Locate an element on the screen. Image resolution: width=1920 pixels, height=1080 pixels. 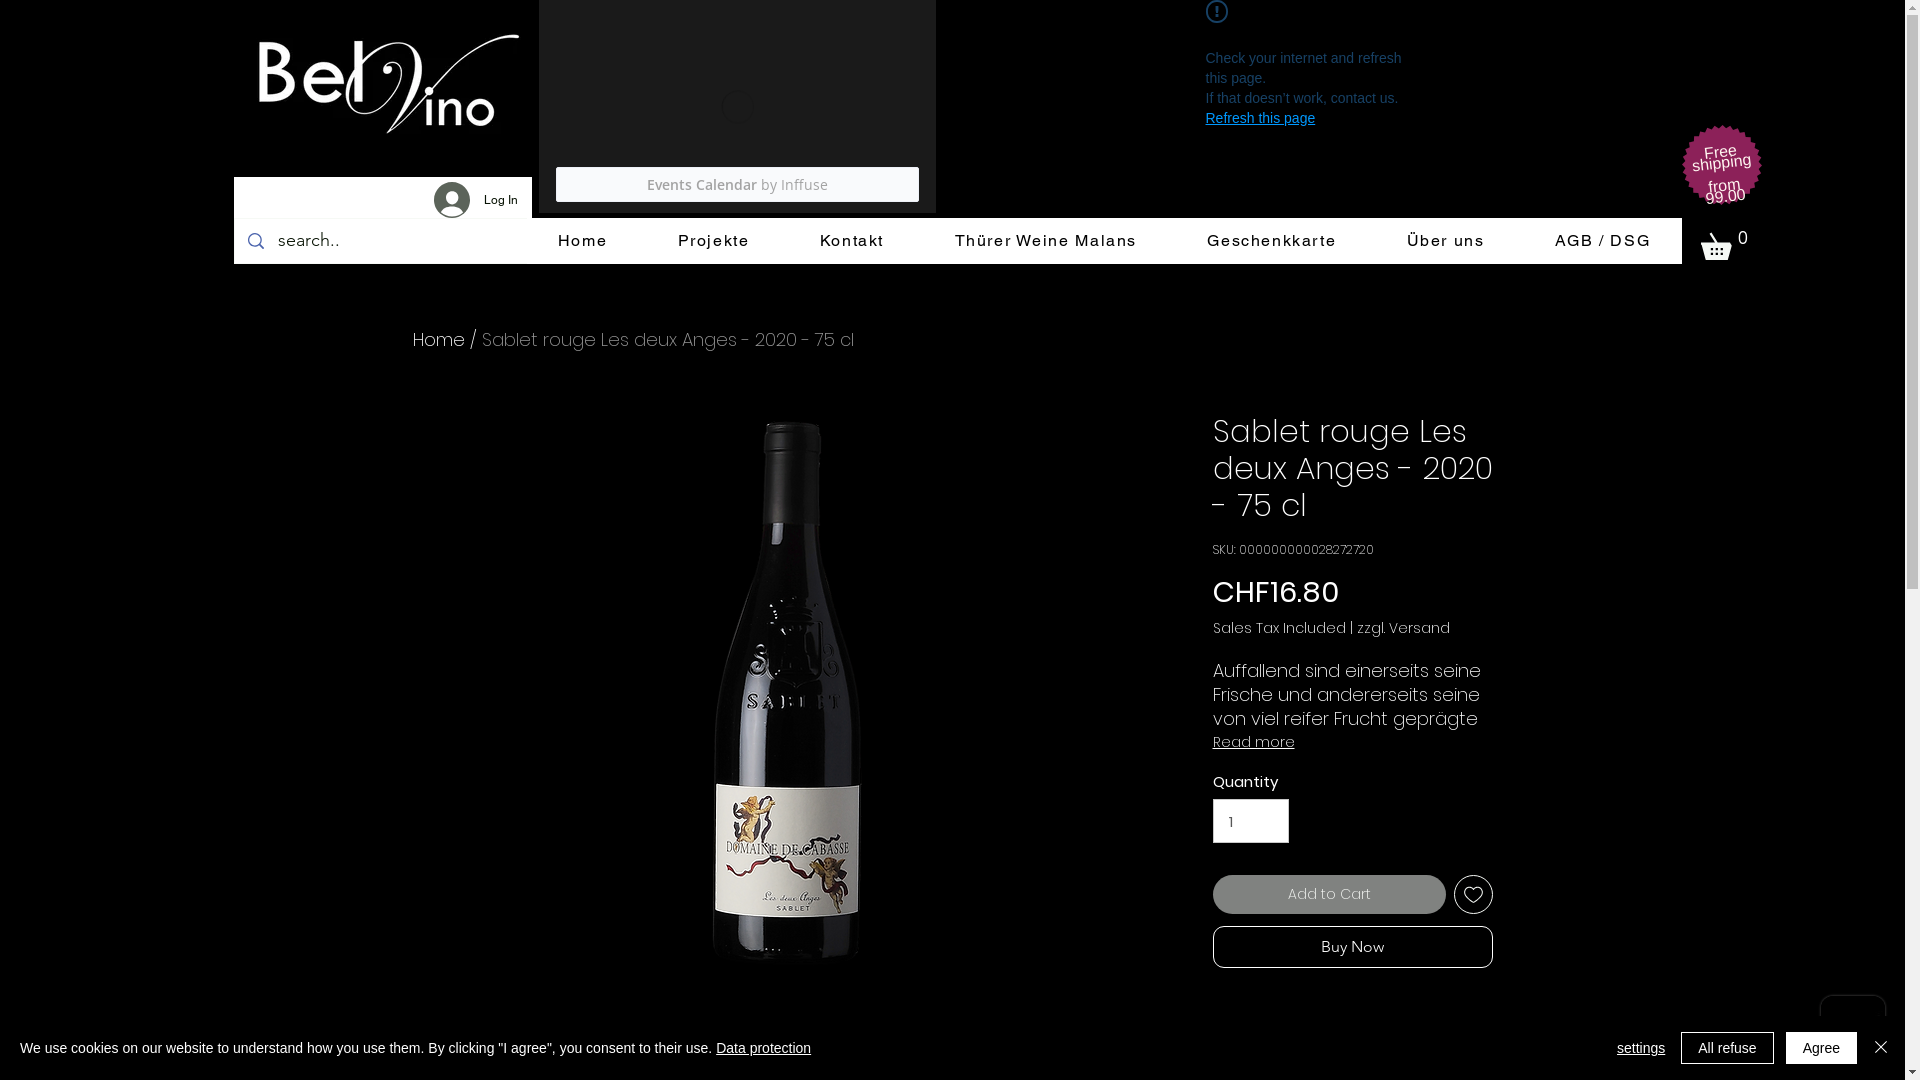
0 is located at coordinates (1728, 242).